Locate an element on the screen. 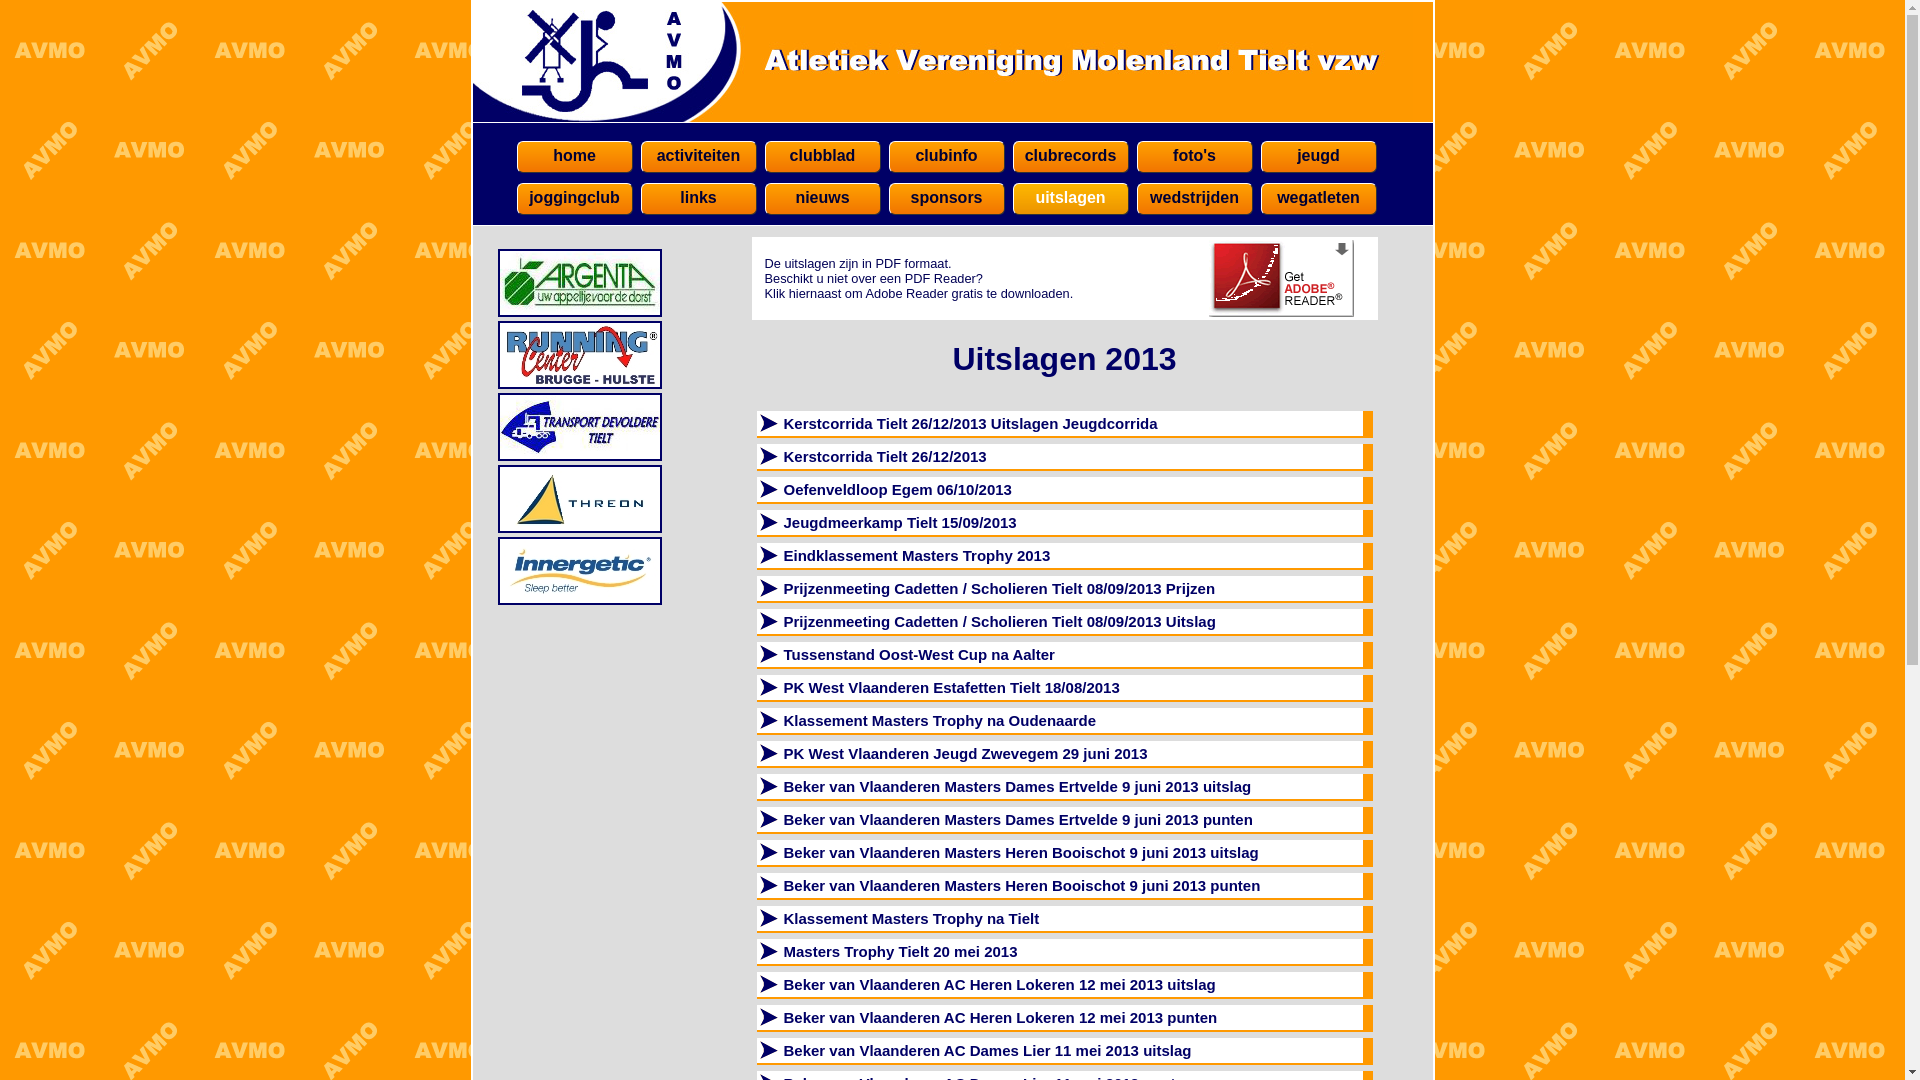 The width and height of the screenshot is (1920, 1080). links is located at coordinates (698, 199).